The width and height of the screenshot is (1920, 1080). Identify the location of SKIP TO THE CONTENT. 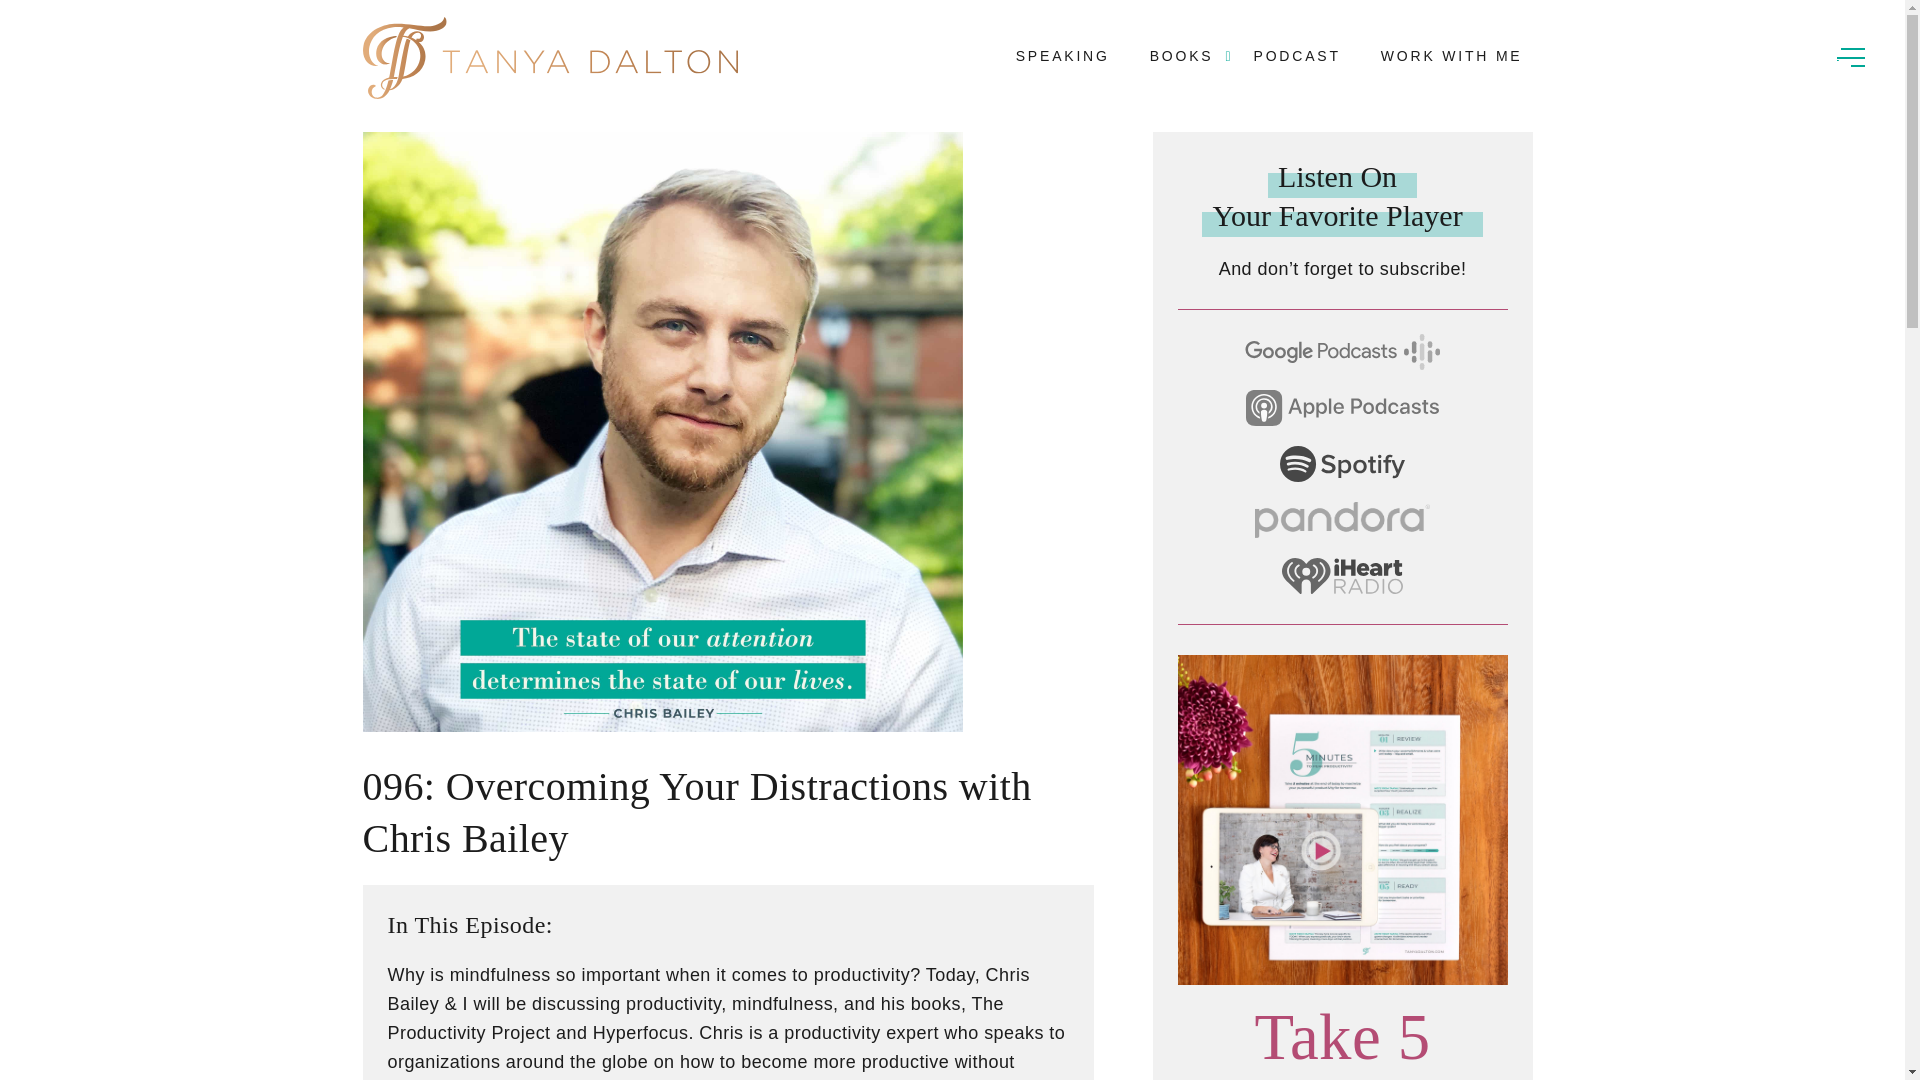
(95, 19).